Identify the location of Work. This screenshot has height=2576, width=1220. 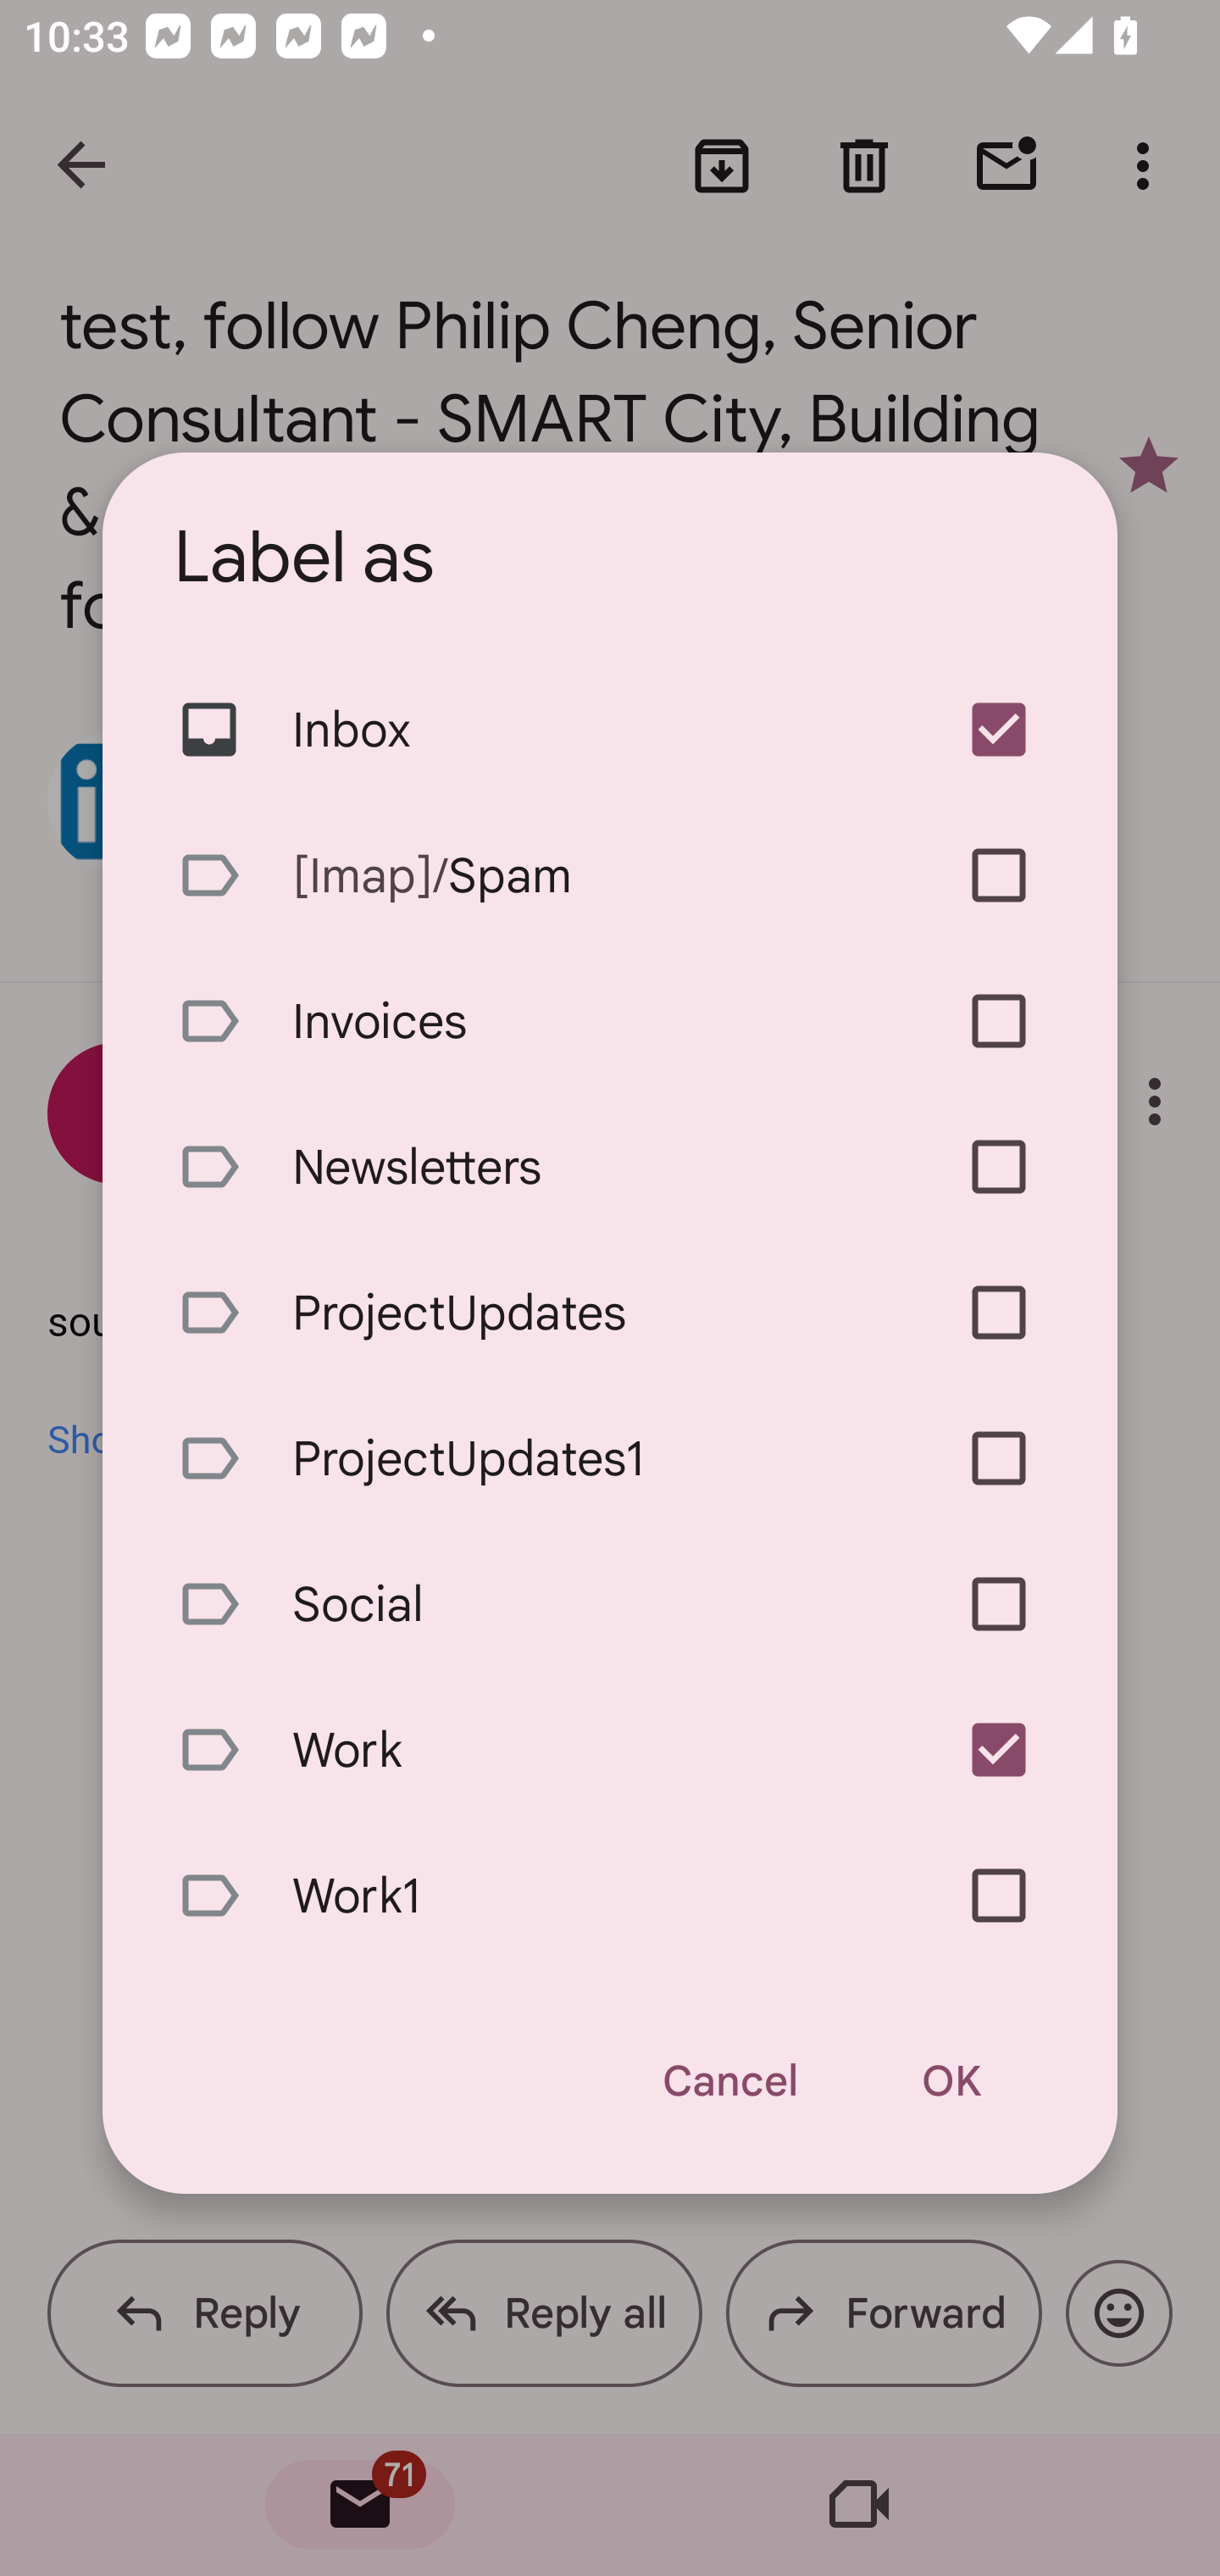
(610, 1751).